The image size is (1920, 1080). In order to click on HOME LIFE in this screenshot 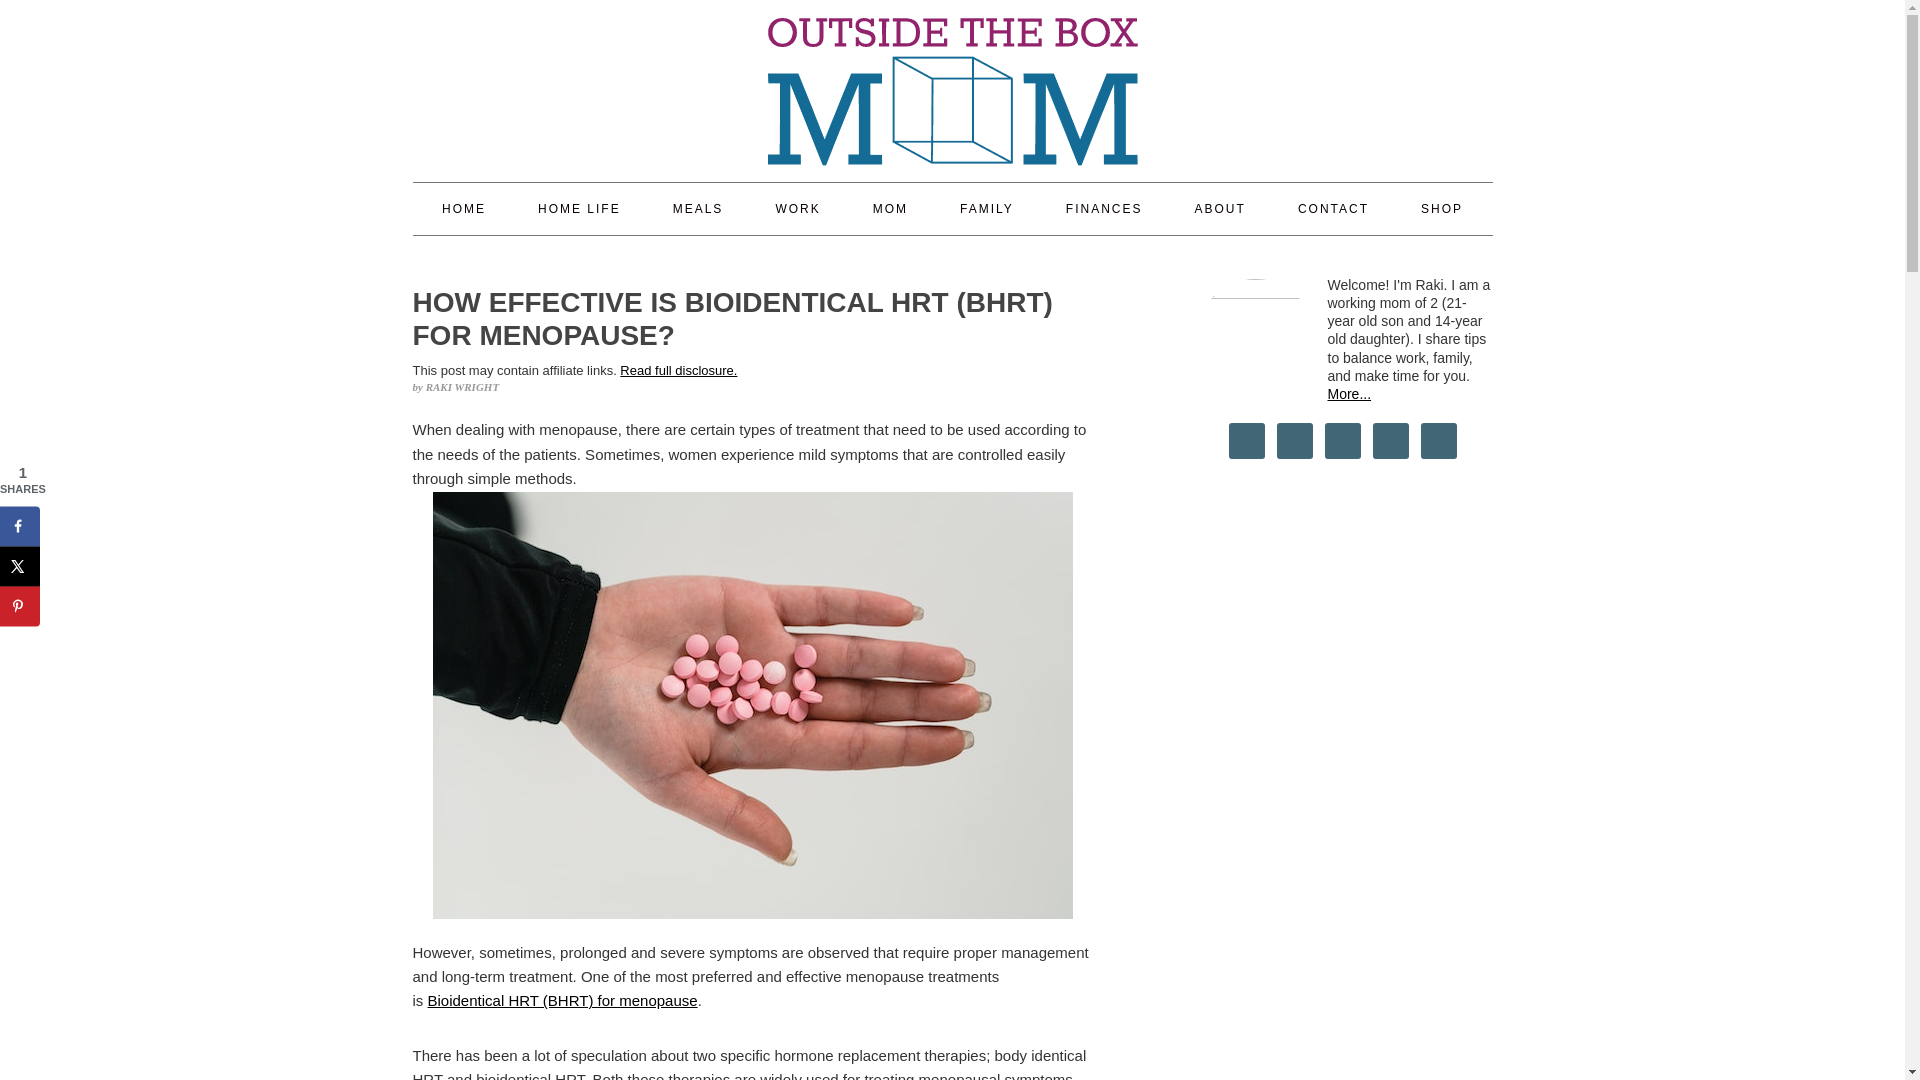, I will do `click(578, 208)`.